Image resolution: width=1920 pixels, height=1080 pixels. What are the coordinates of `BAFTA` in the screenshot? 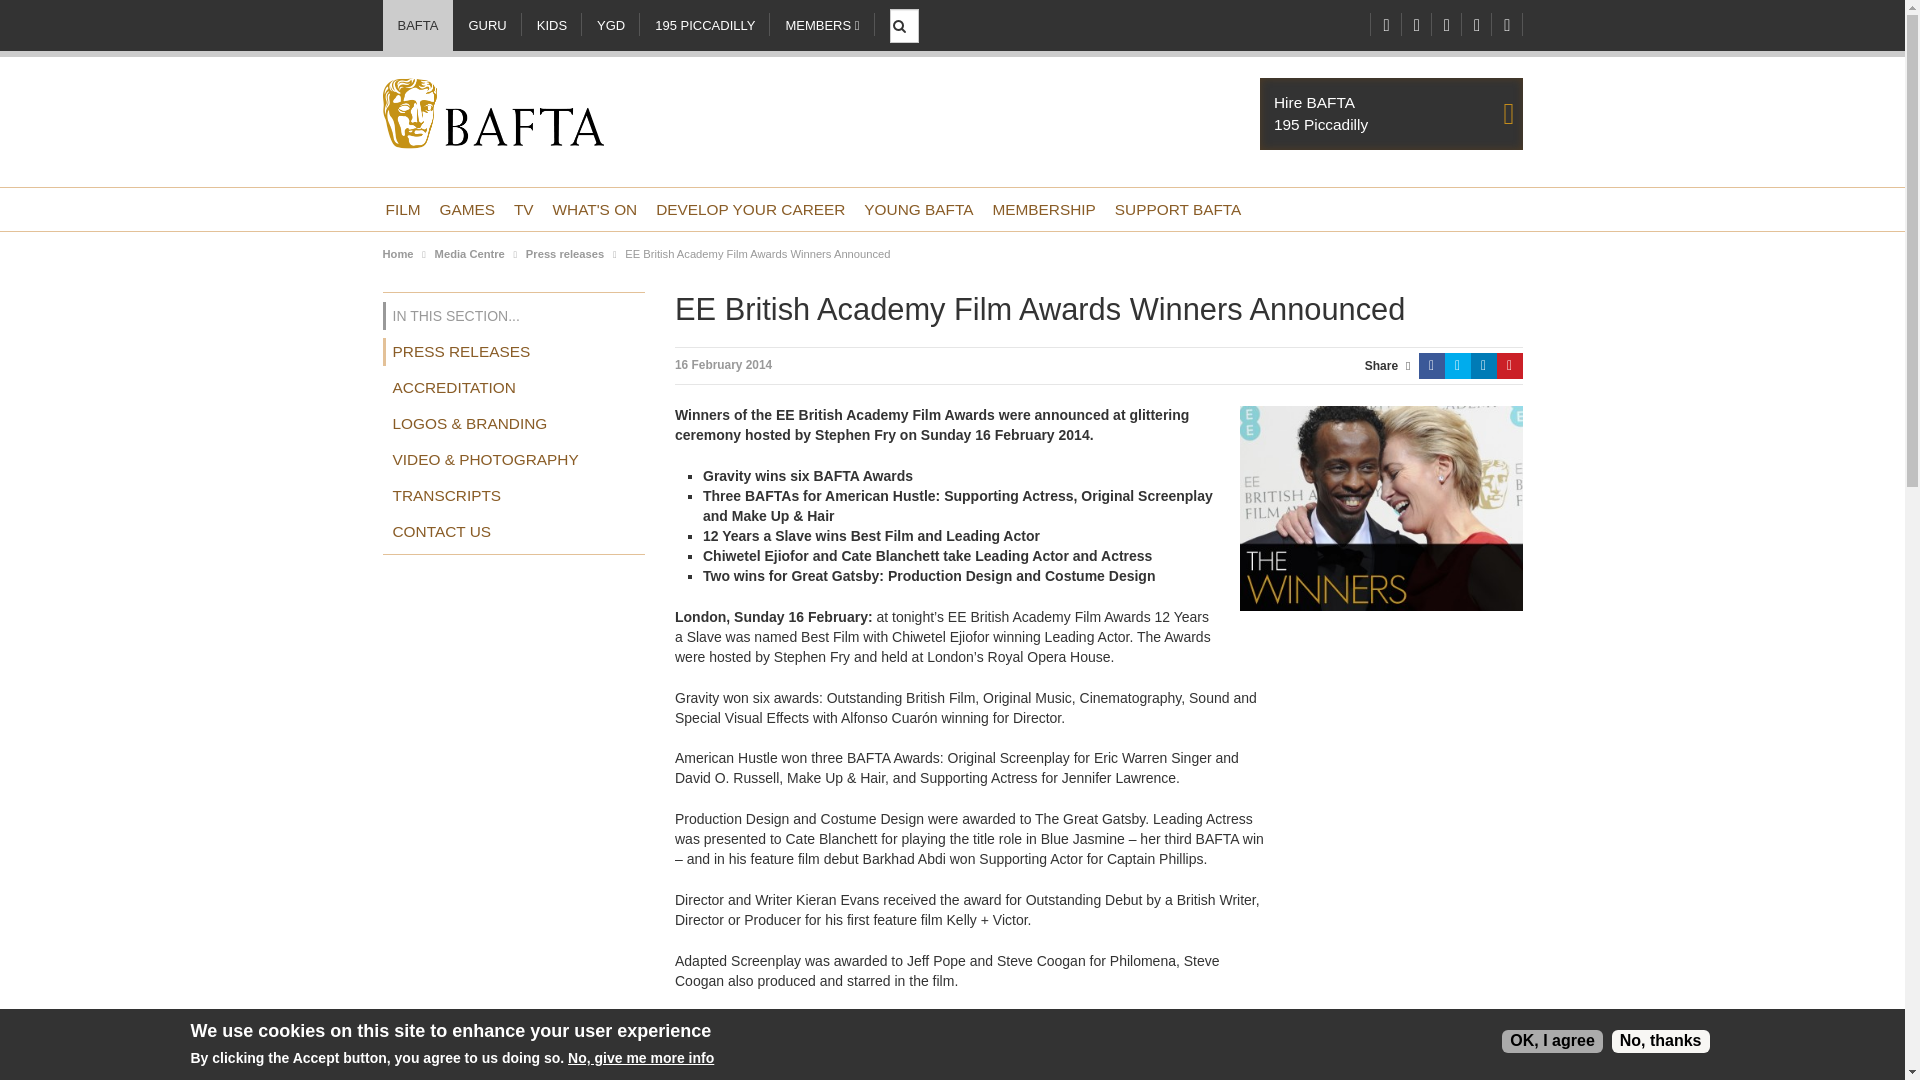 It's located at (704, 25).